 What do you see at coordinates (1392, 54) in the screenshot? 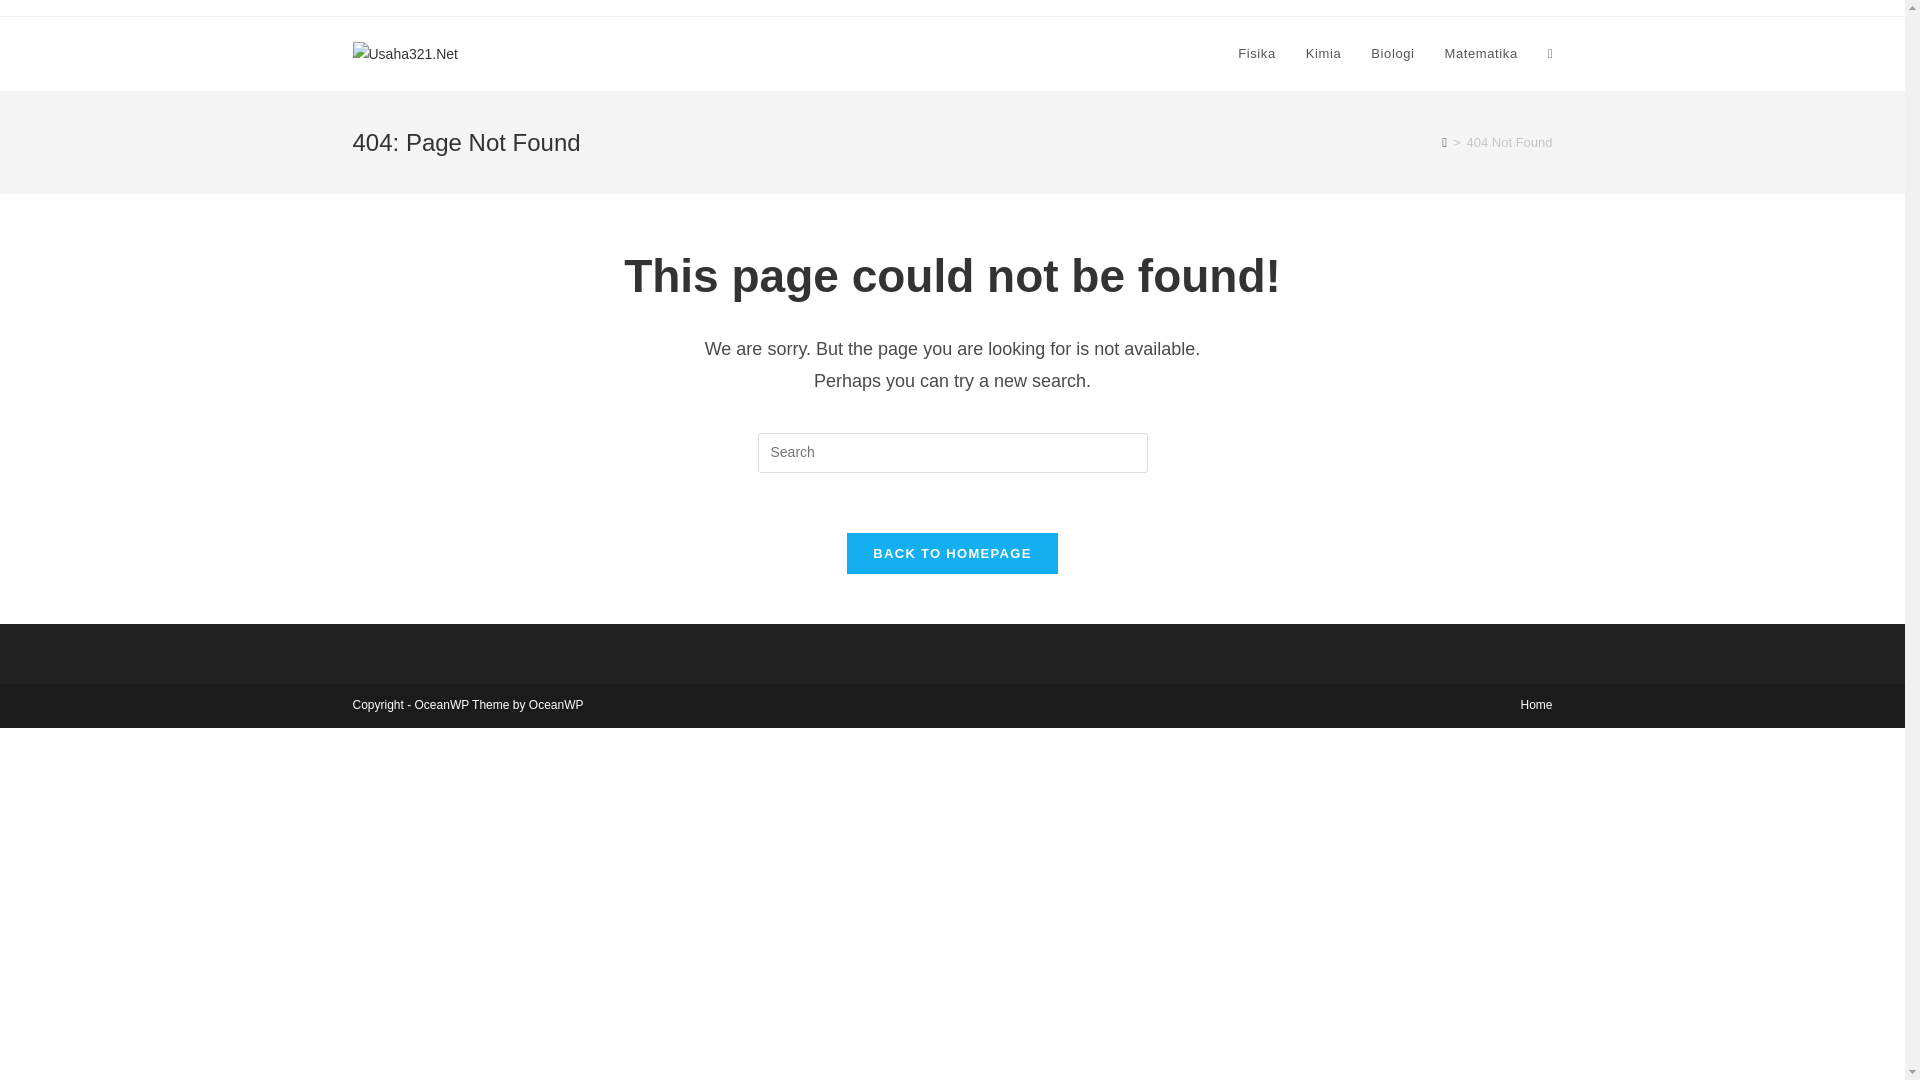
I see `Biologi` at bounding box center [1392, 54].